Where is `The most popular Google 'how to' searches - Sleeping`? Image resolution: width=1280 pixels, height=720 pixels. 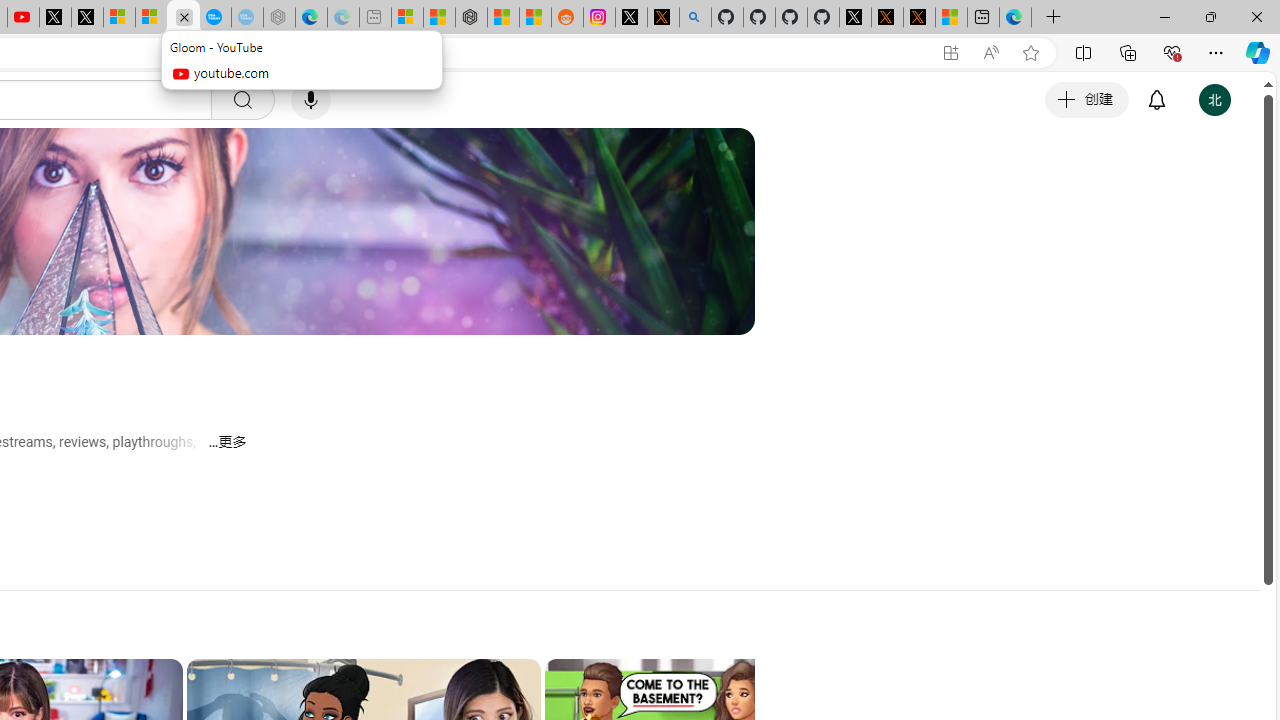
The most popular Google 'how to' searches - Sleeping is located at coordinates (246, 18).